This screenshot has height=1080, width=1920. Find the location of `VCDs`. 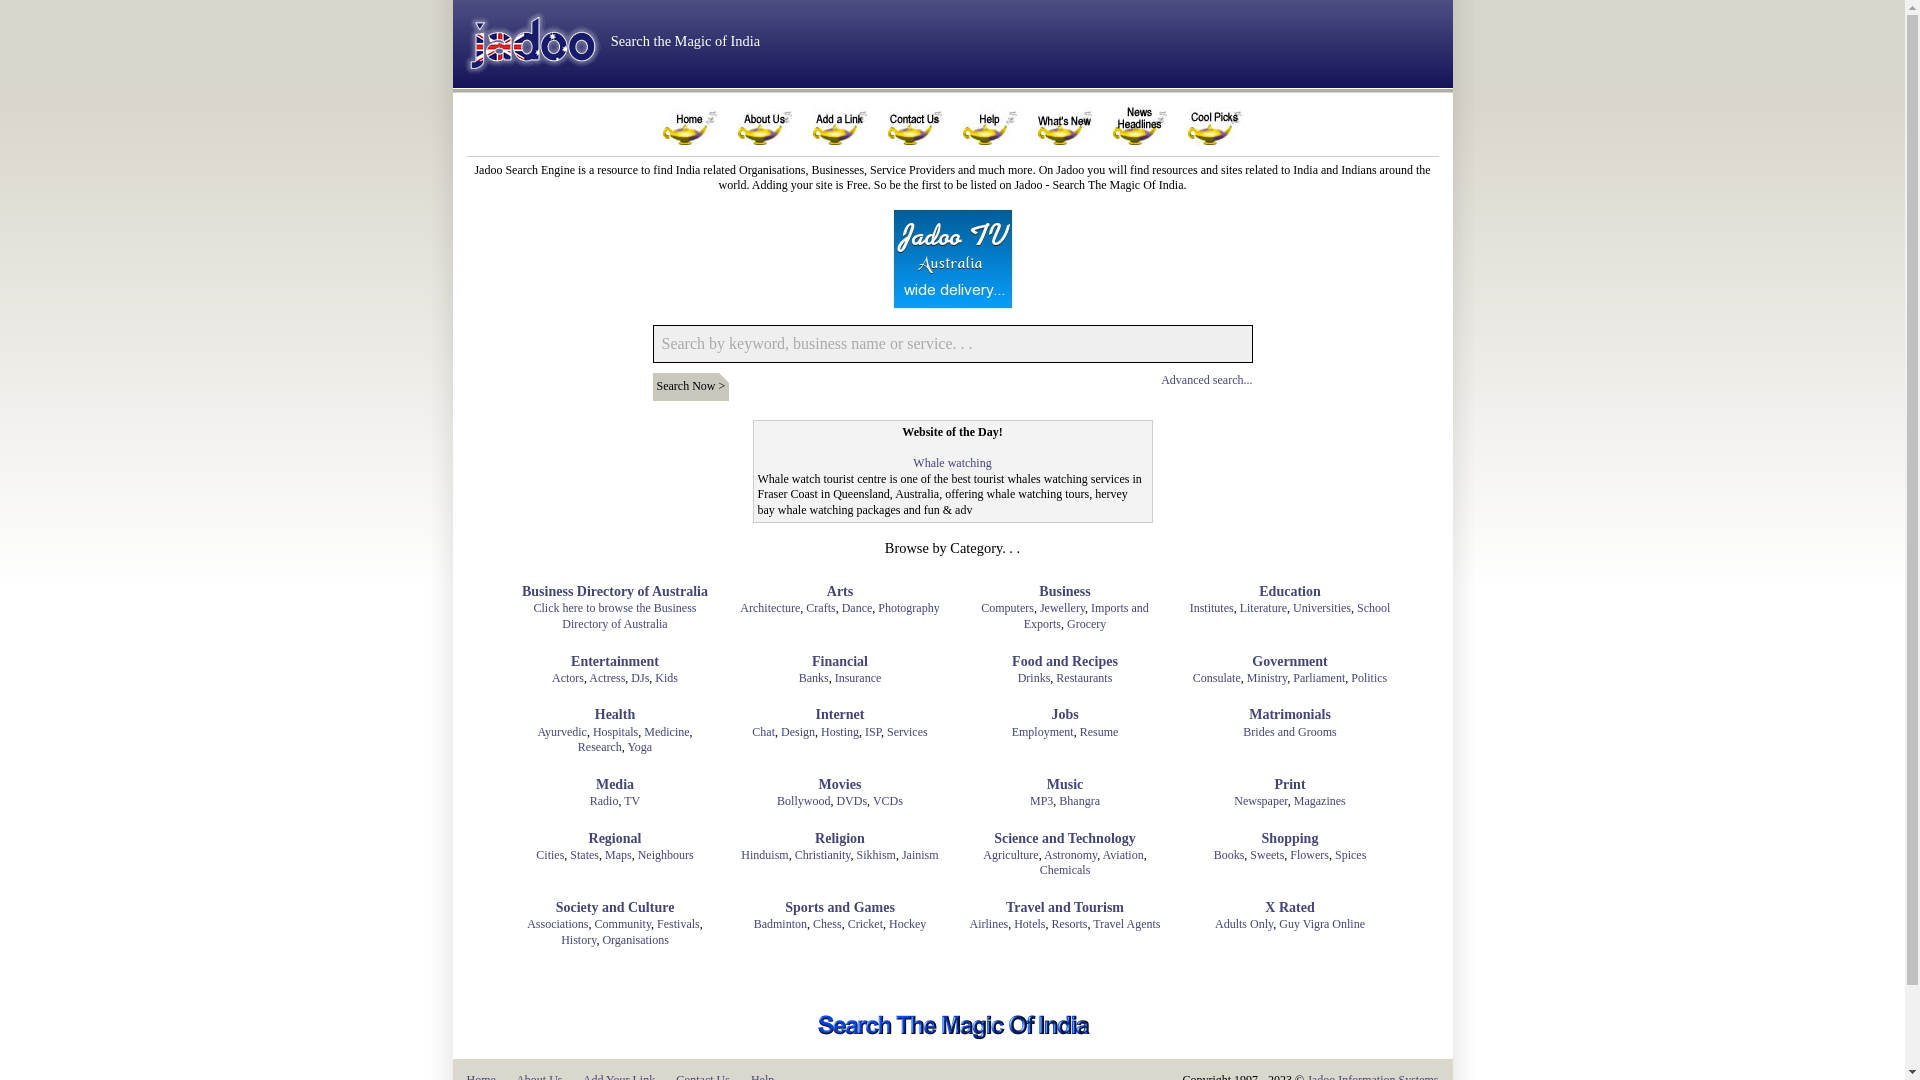

VCDs is located at coordinates (888, 801).